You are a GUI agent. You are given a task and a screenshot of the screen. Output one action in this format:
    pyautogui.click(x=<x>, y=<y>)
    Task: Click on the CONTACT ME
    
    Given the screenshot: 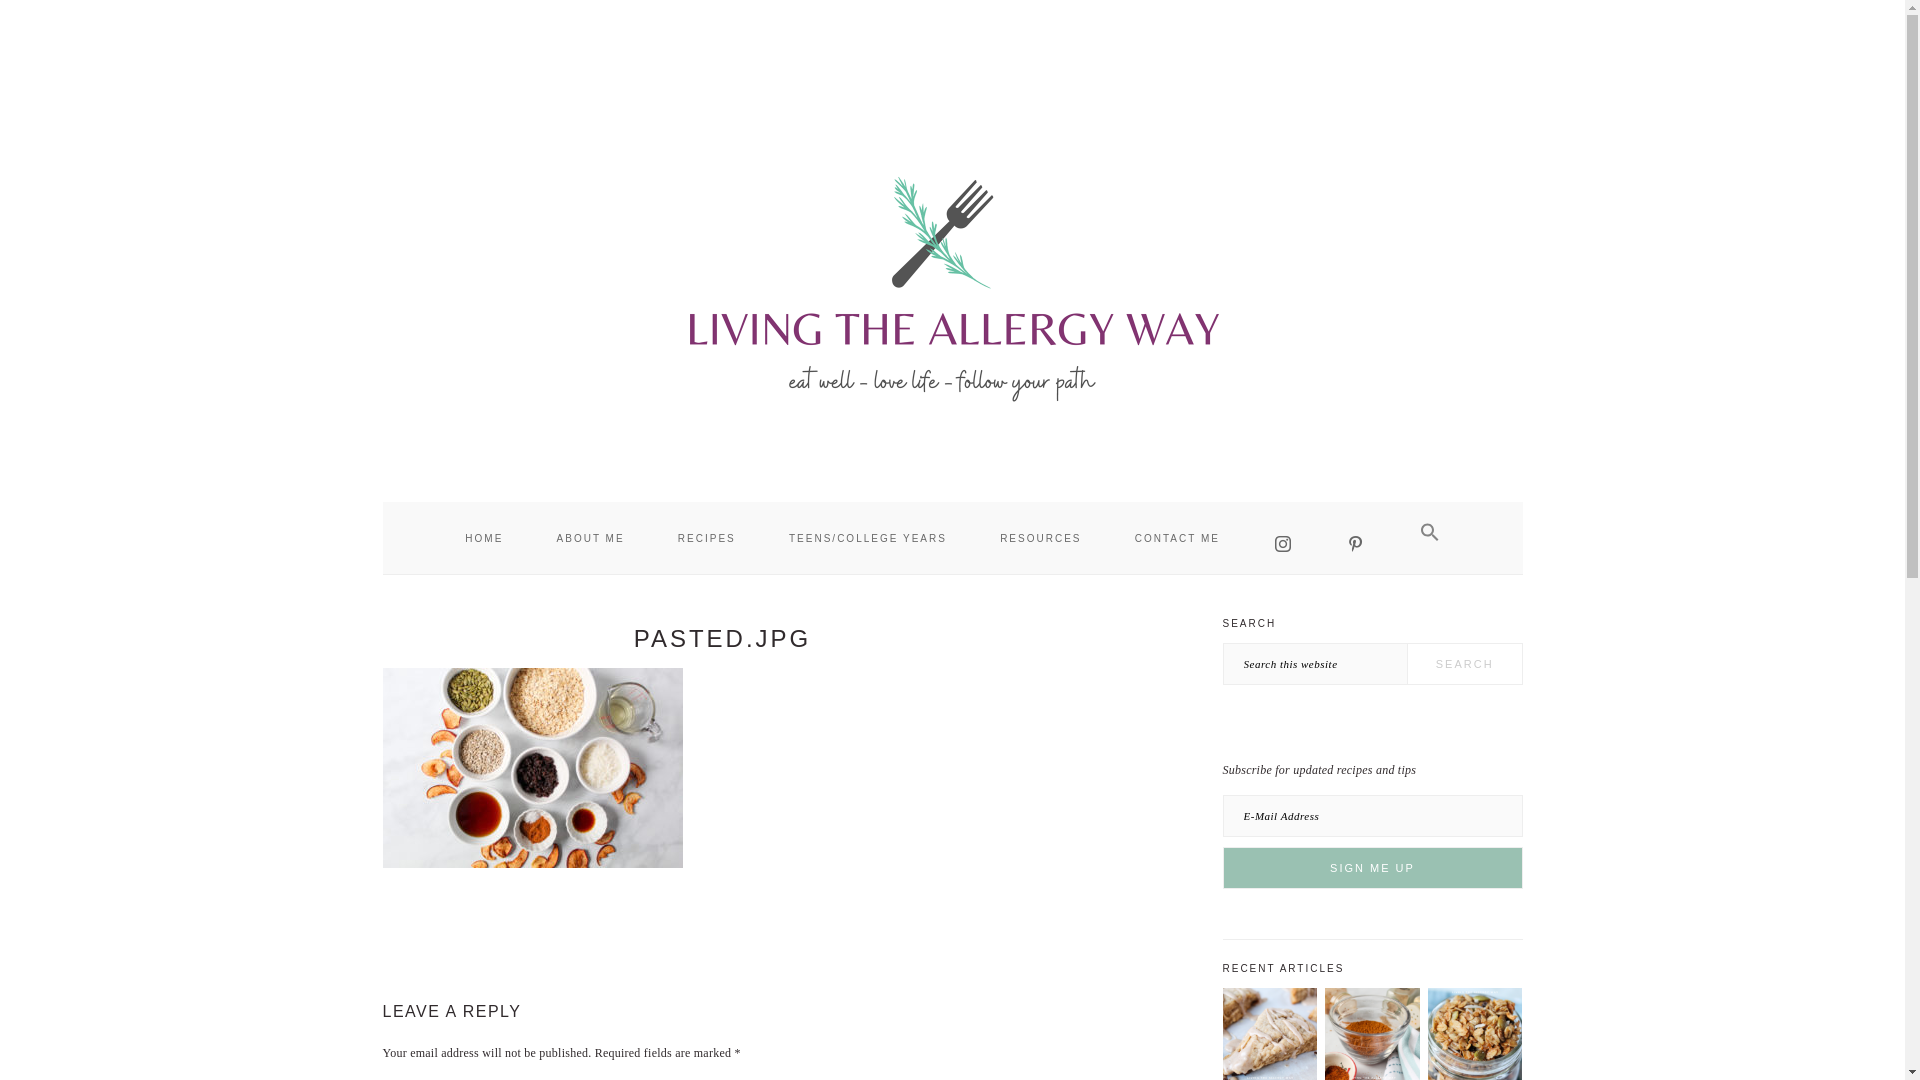 What is the action you would take?
    pyautogui.click(x=1176, y=538)
    